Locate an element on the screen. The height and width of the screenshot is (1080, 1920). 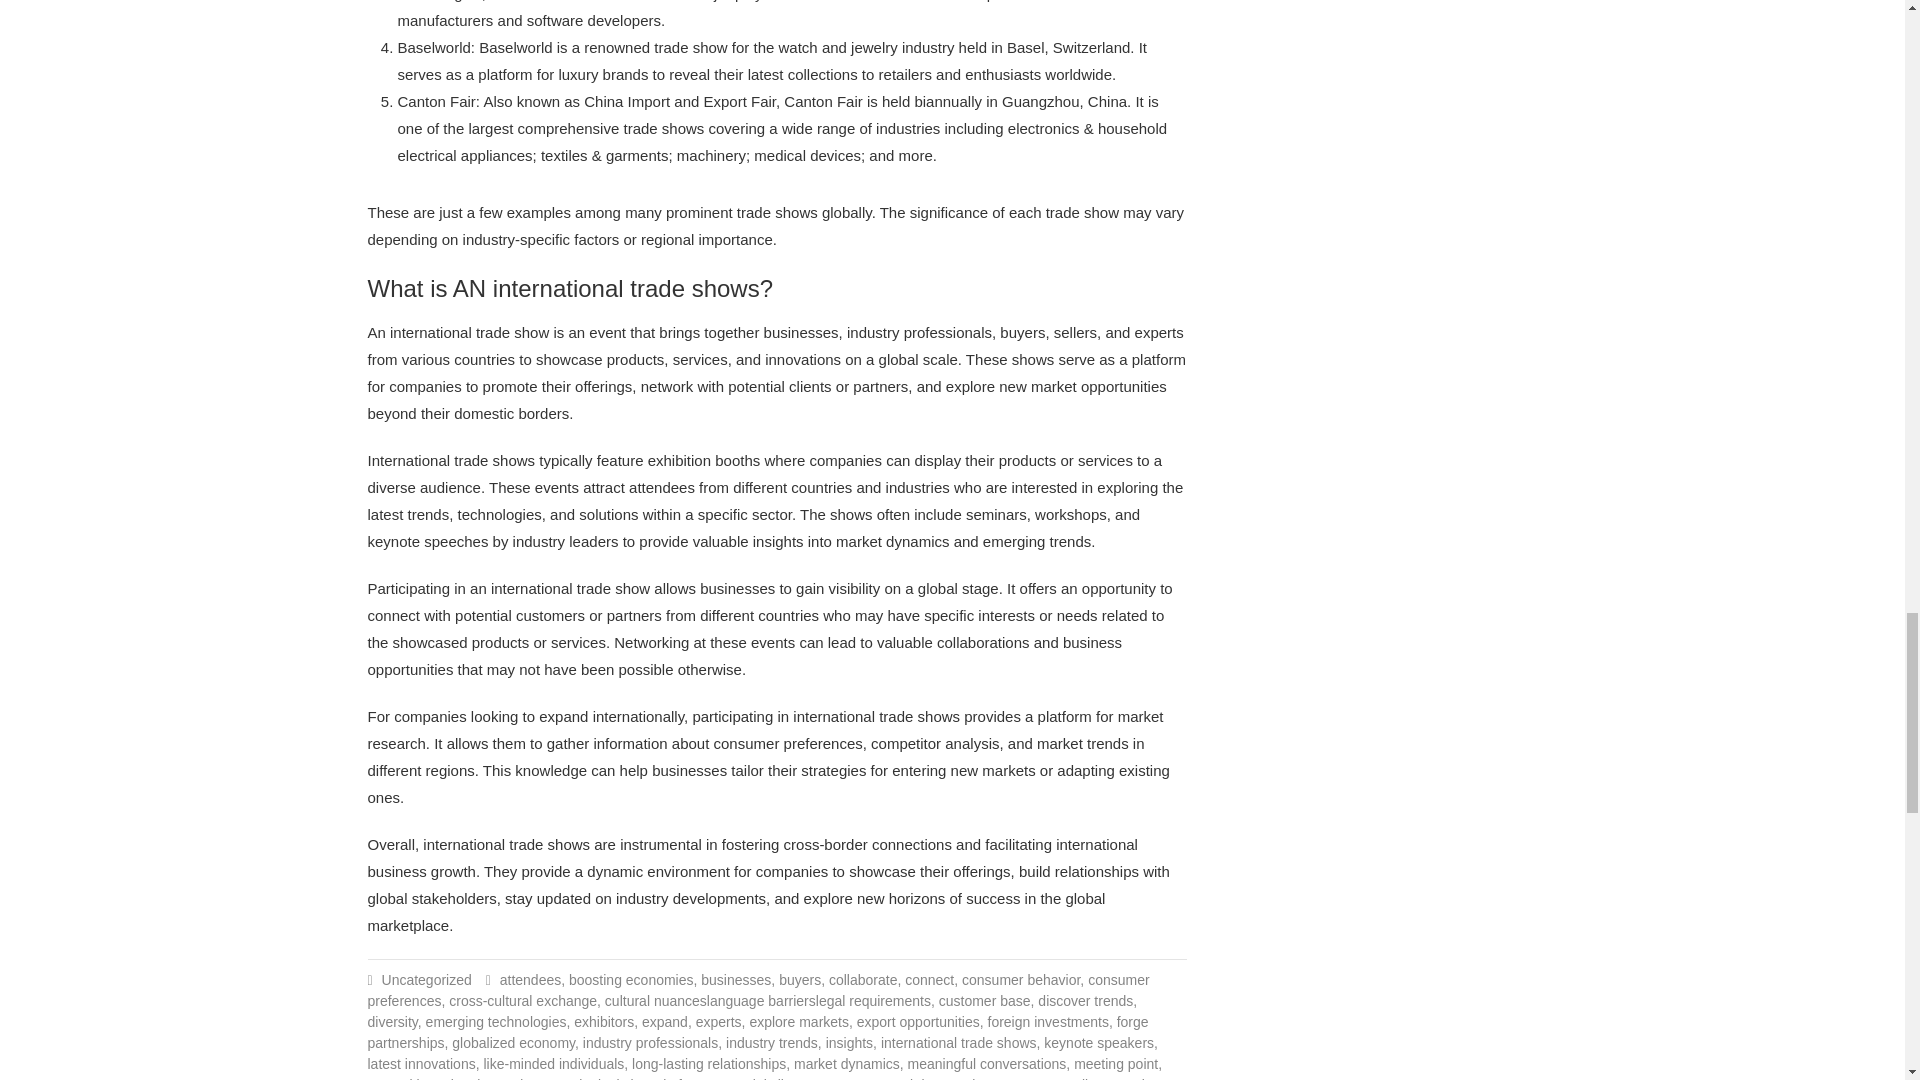
expand is located at coordinates (664, 1022).